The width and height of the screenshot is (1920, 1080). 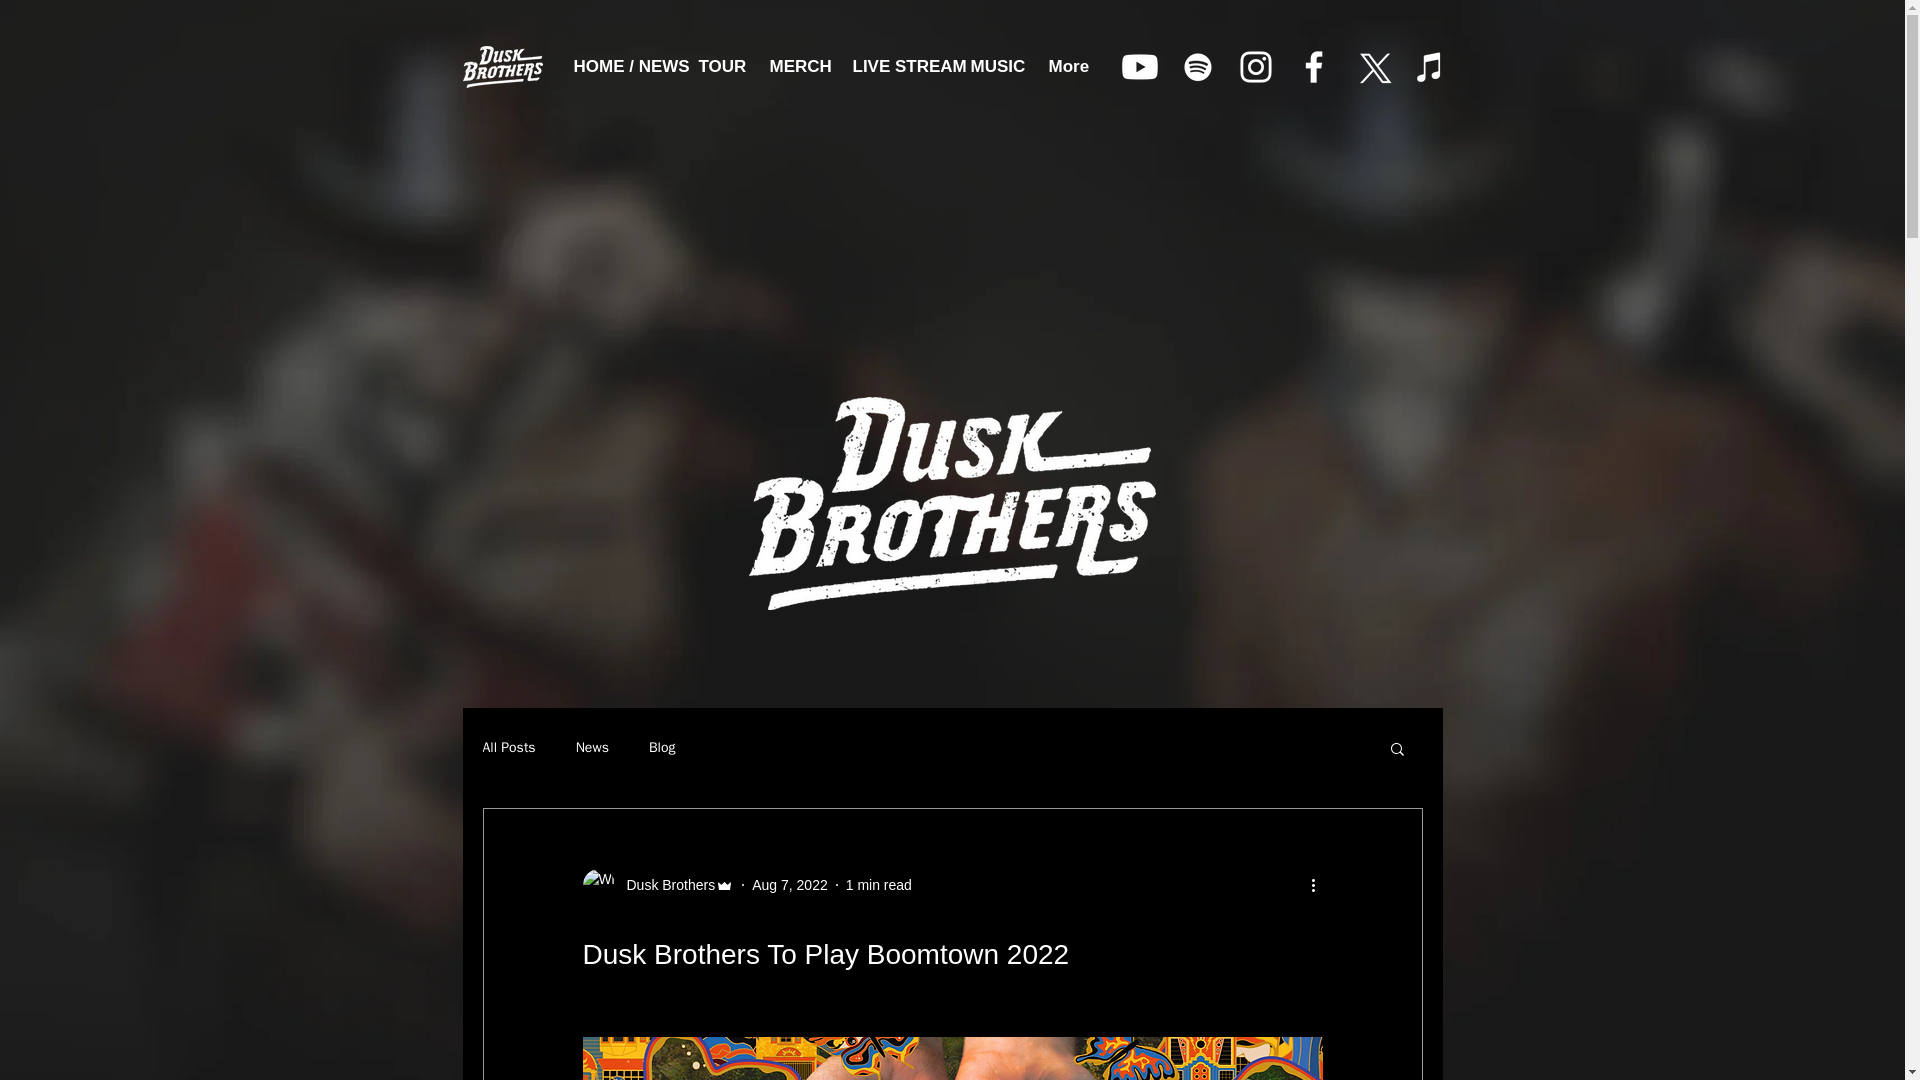 I want to click on Dusk Brothers, so click(x=657, y=884).